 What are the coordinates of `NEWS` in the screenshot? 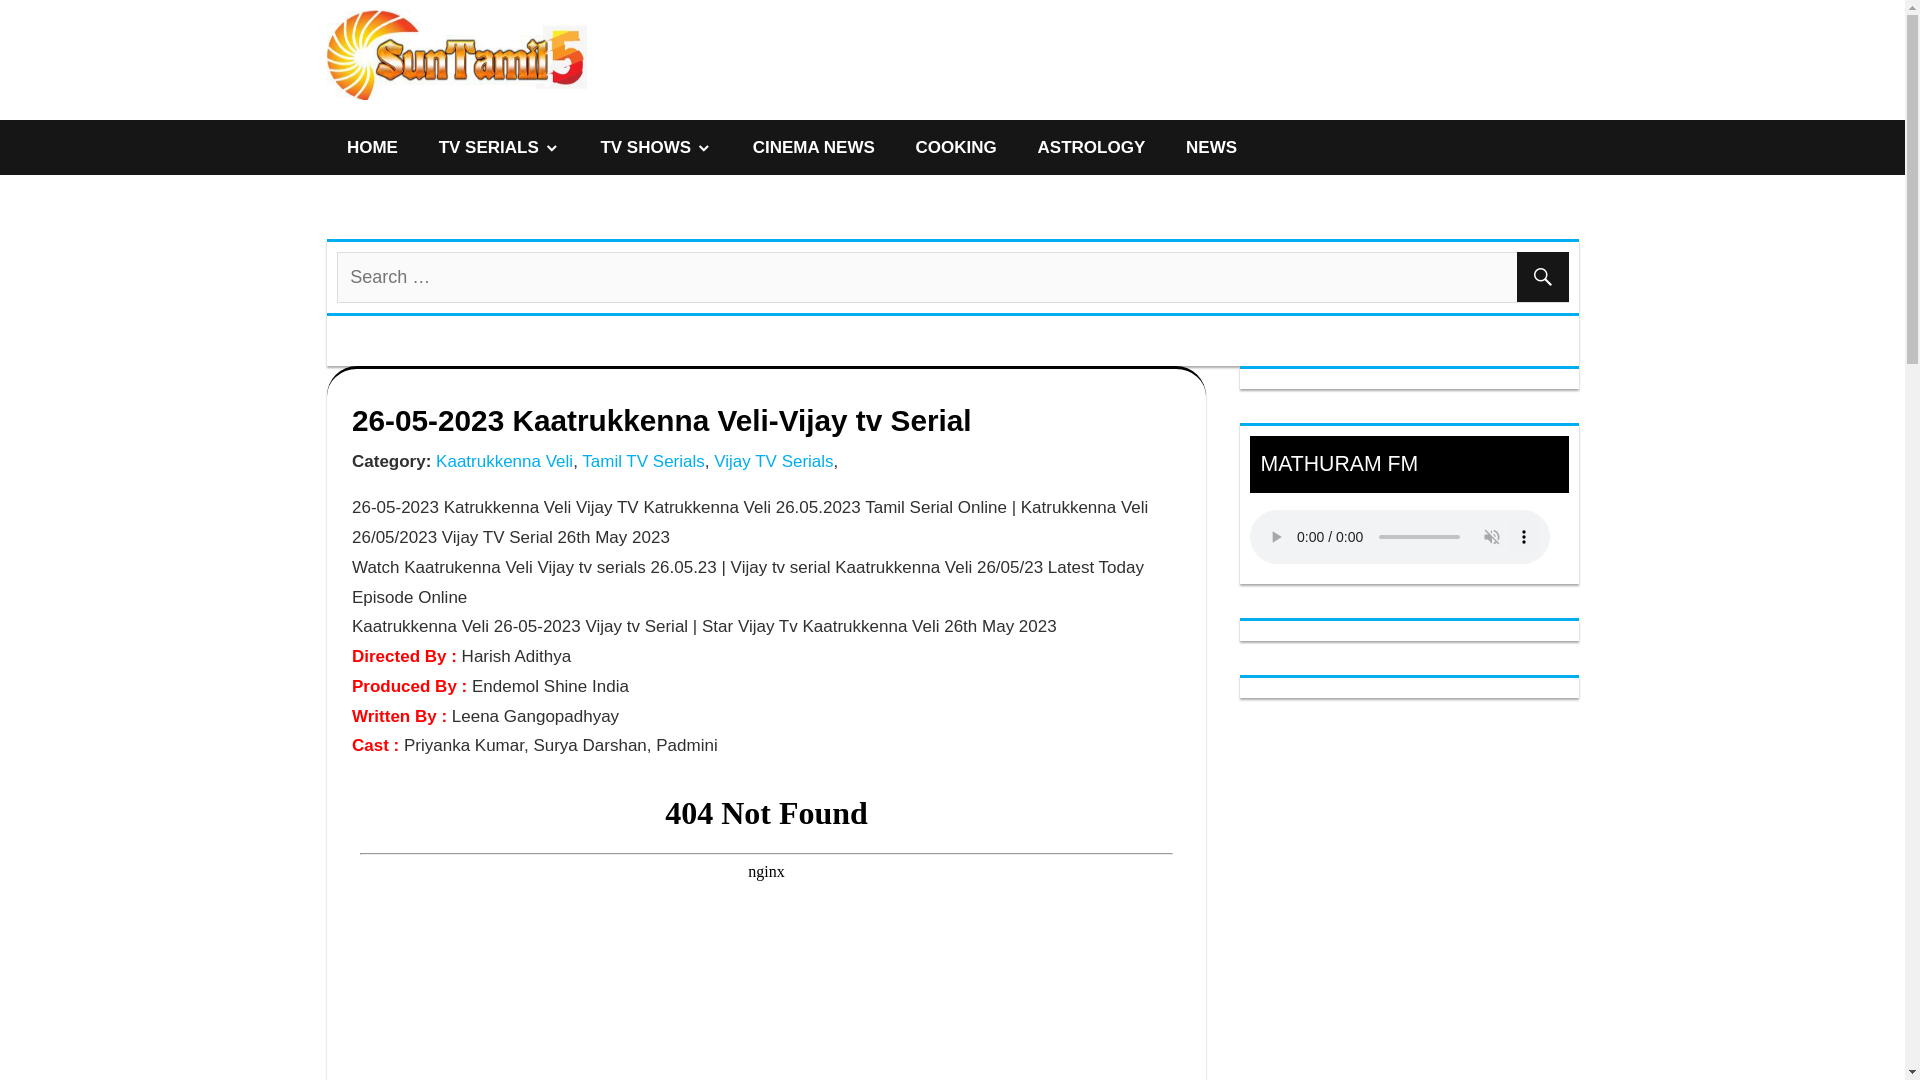 It's located at (1211, 146).